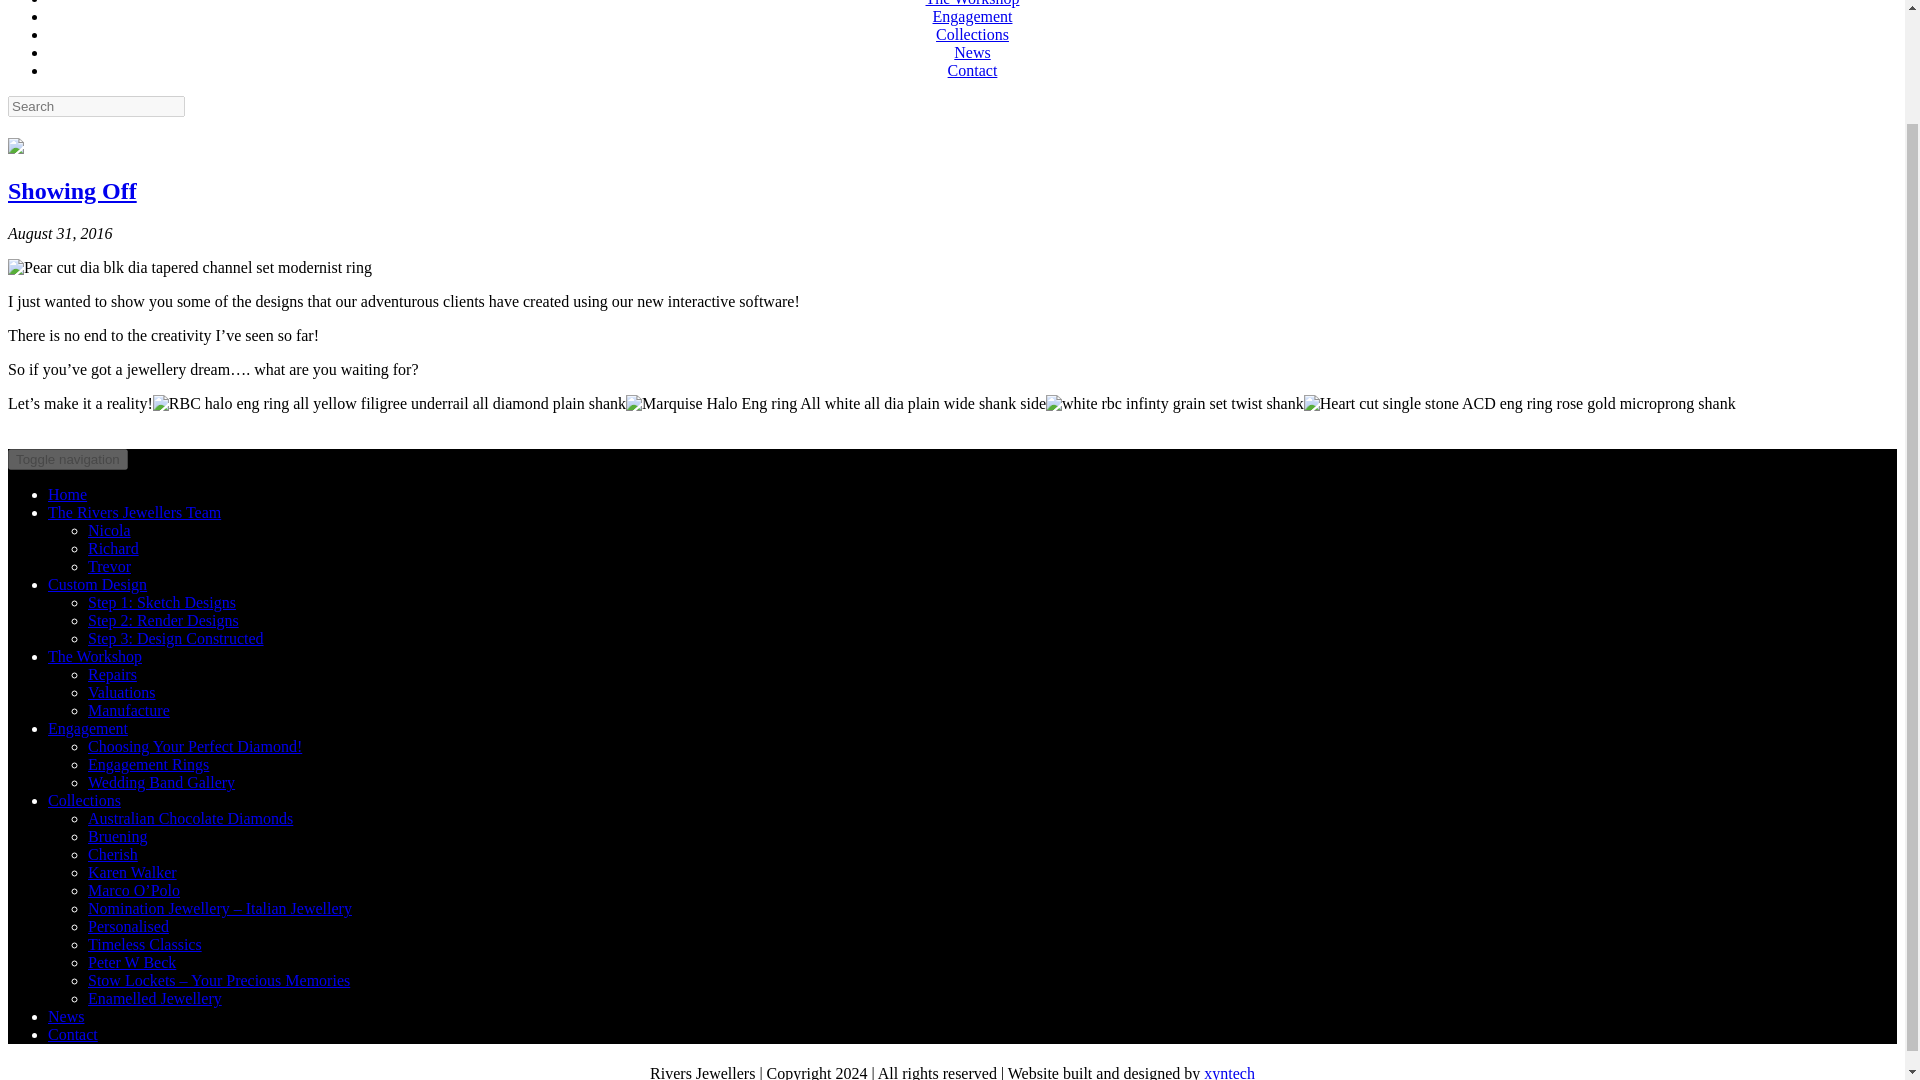 The width and height of the screenshot is (1920, 1080). What do you see at coordinates (972, 3) in the screenshot?
I see `The Workshop` at bounding box center [972, 3].